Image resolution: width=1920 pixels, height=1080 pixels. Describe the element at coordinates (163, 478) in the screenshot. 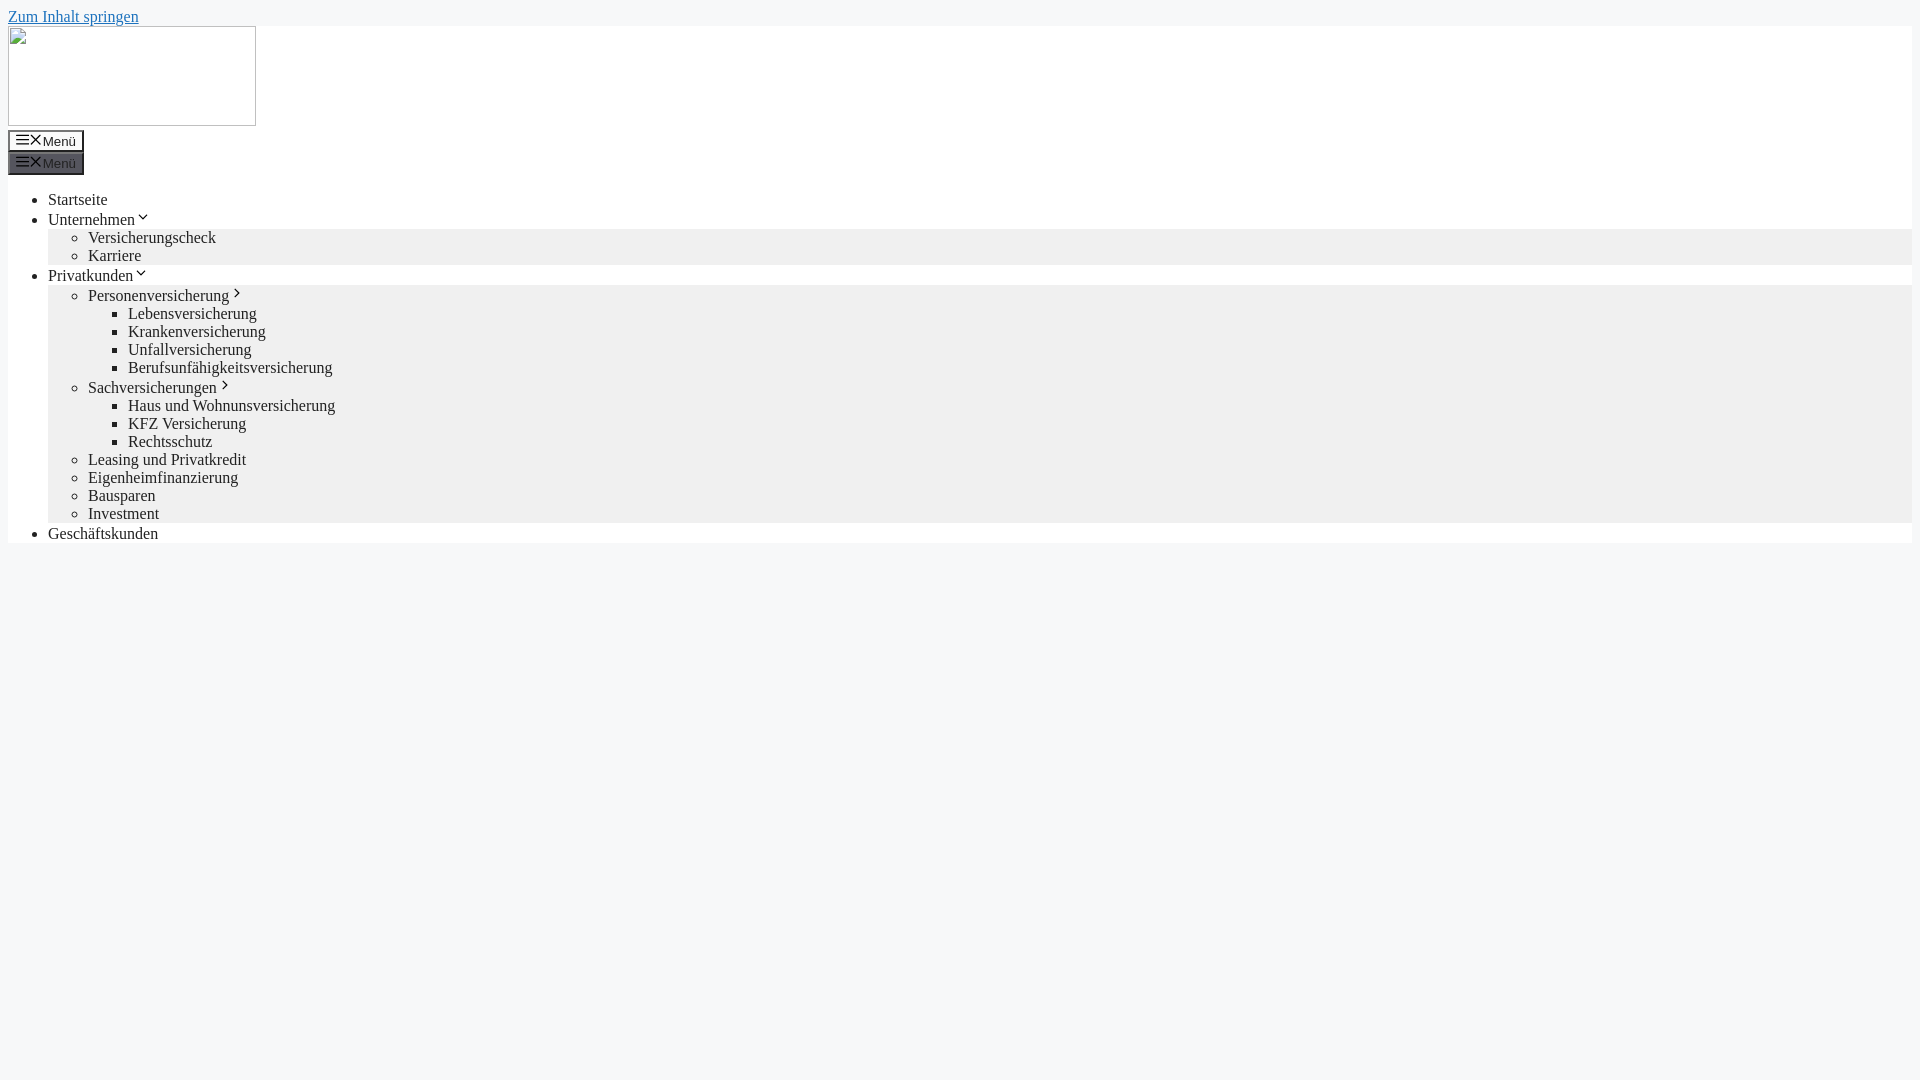

I see `Eigenheimfinanzierung` at that location.